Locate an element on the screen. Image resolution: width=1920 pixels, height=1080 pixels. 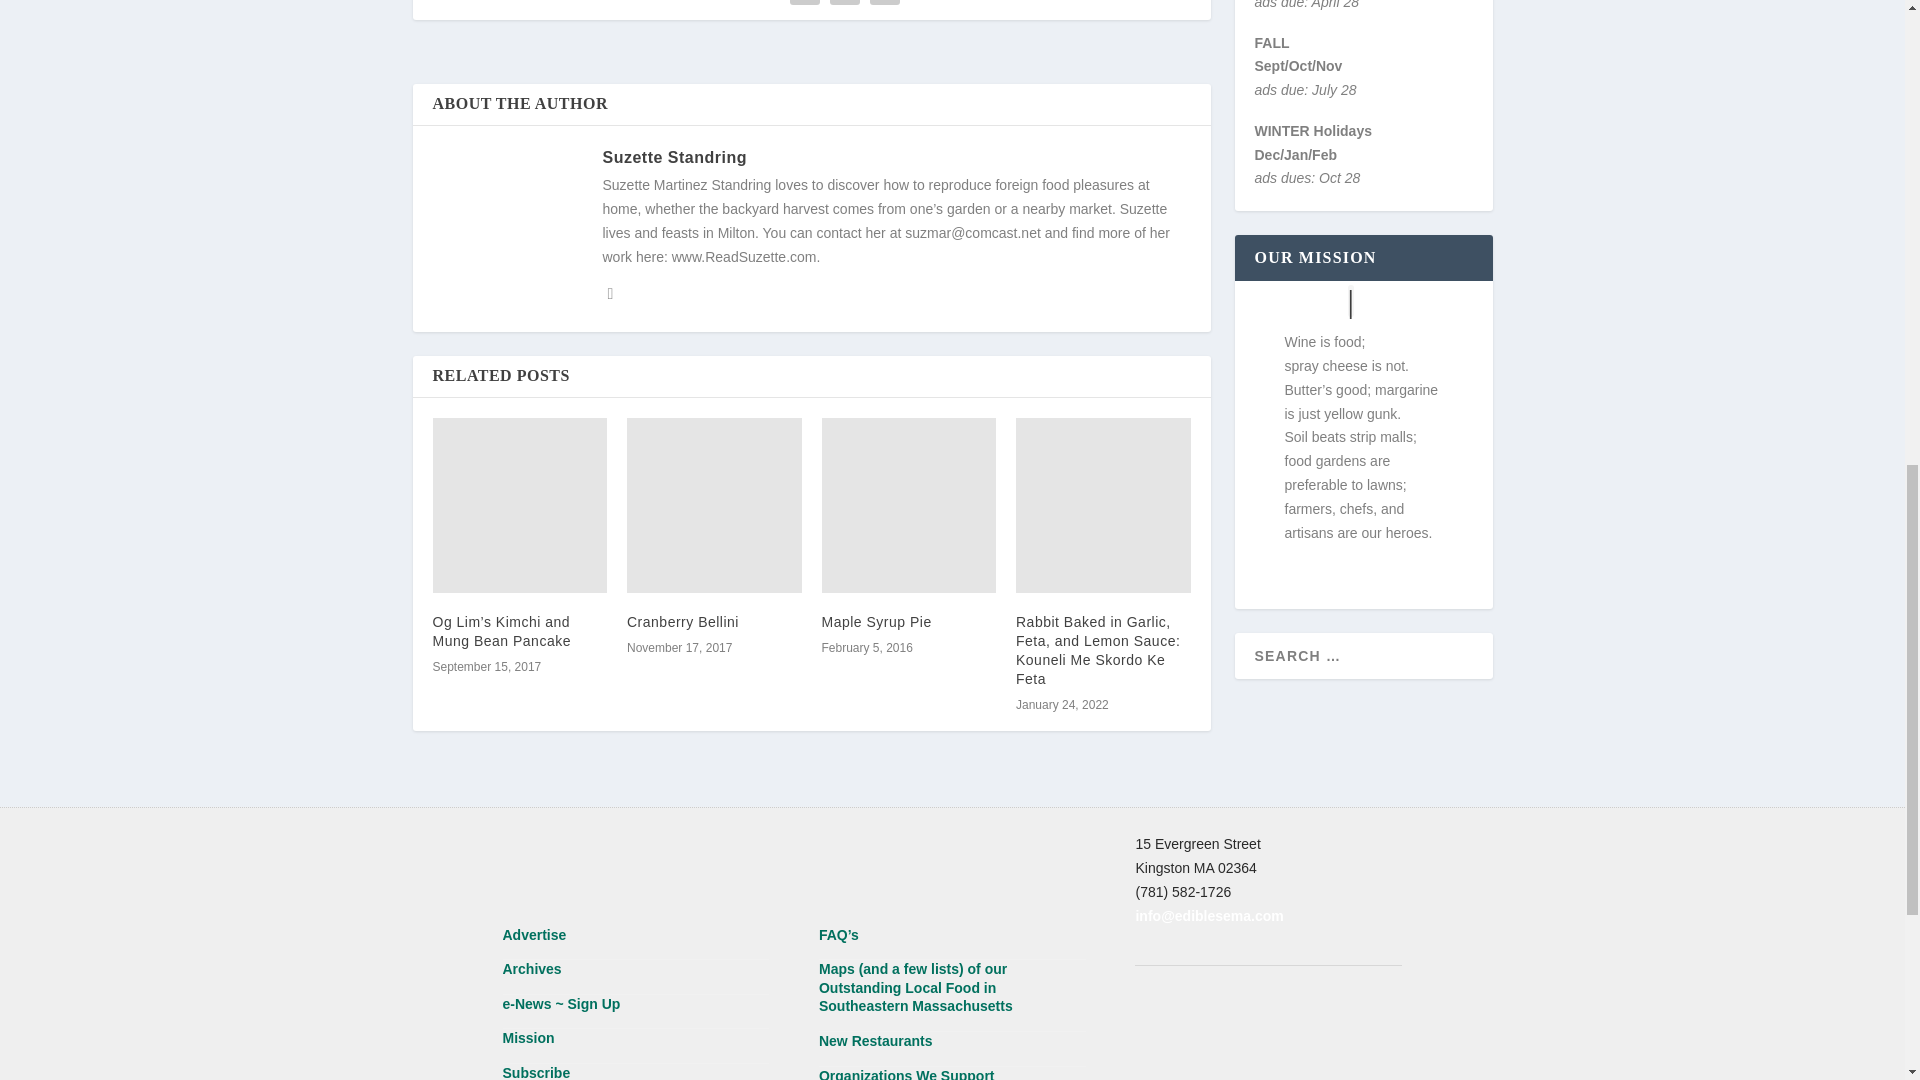
Suzette Standring is located at coordinates (674, 158).